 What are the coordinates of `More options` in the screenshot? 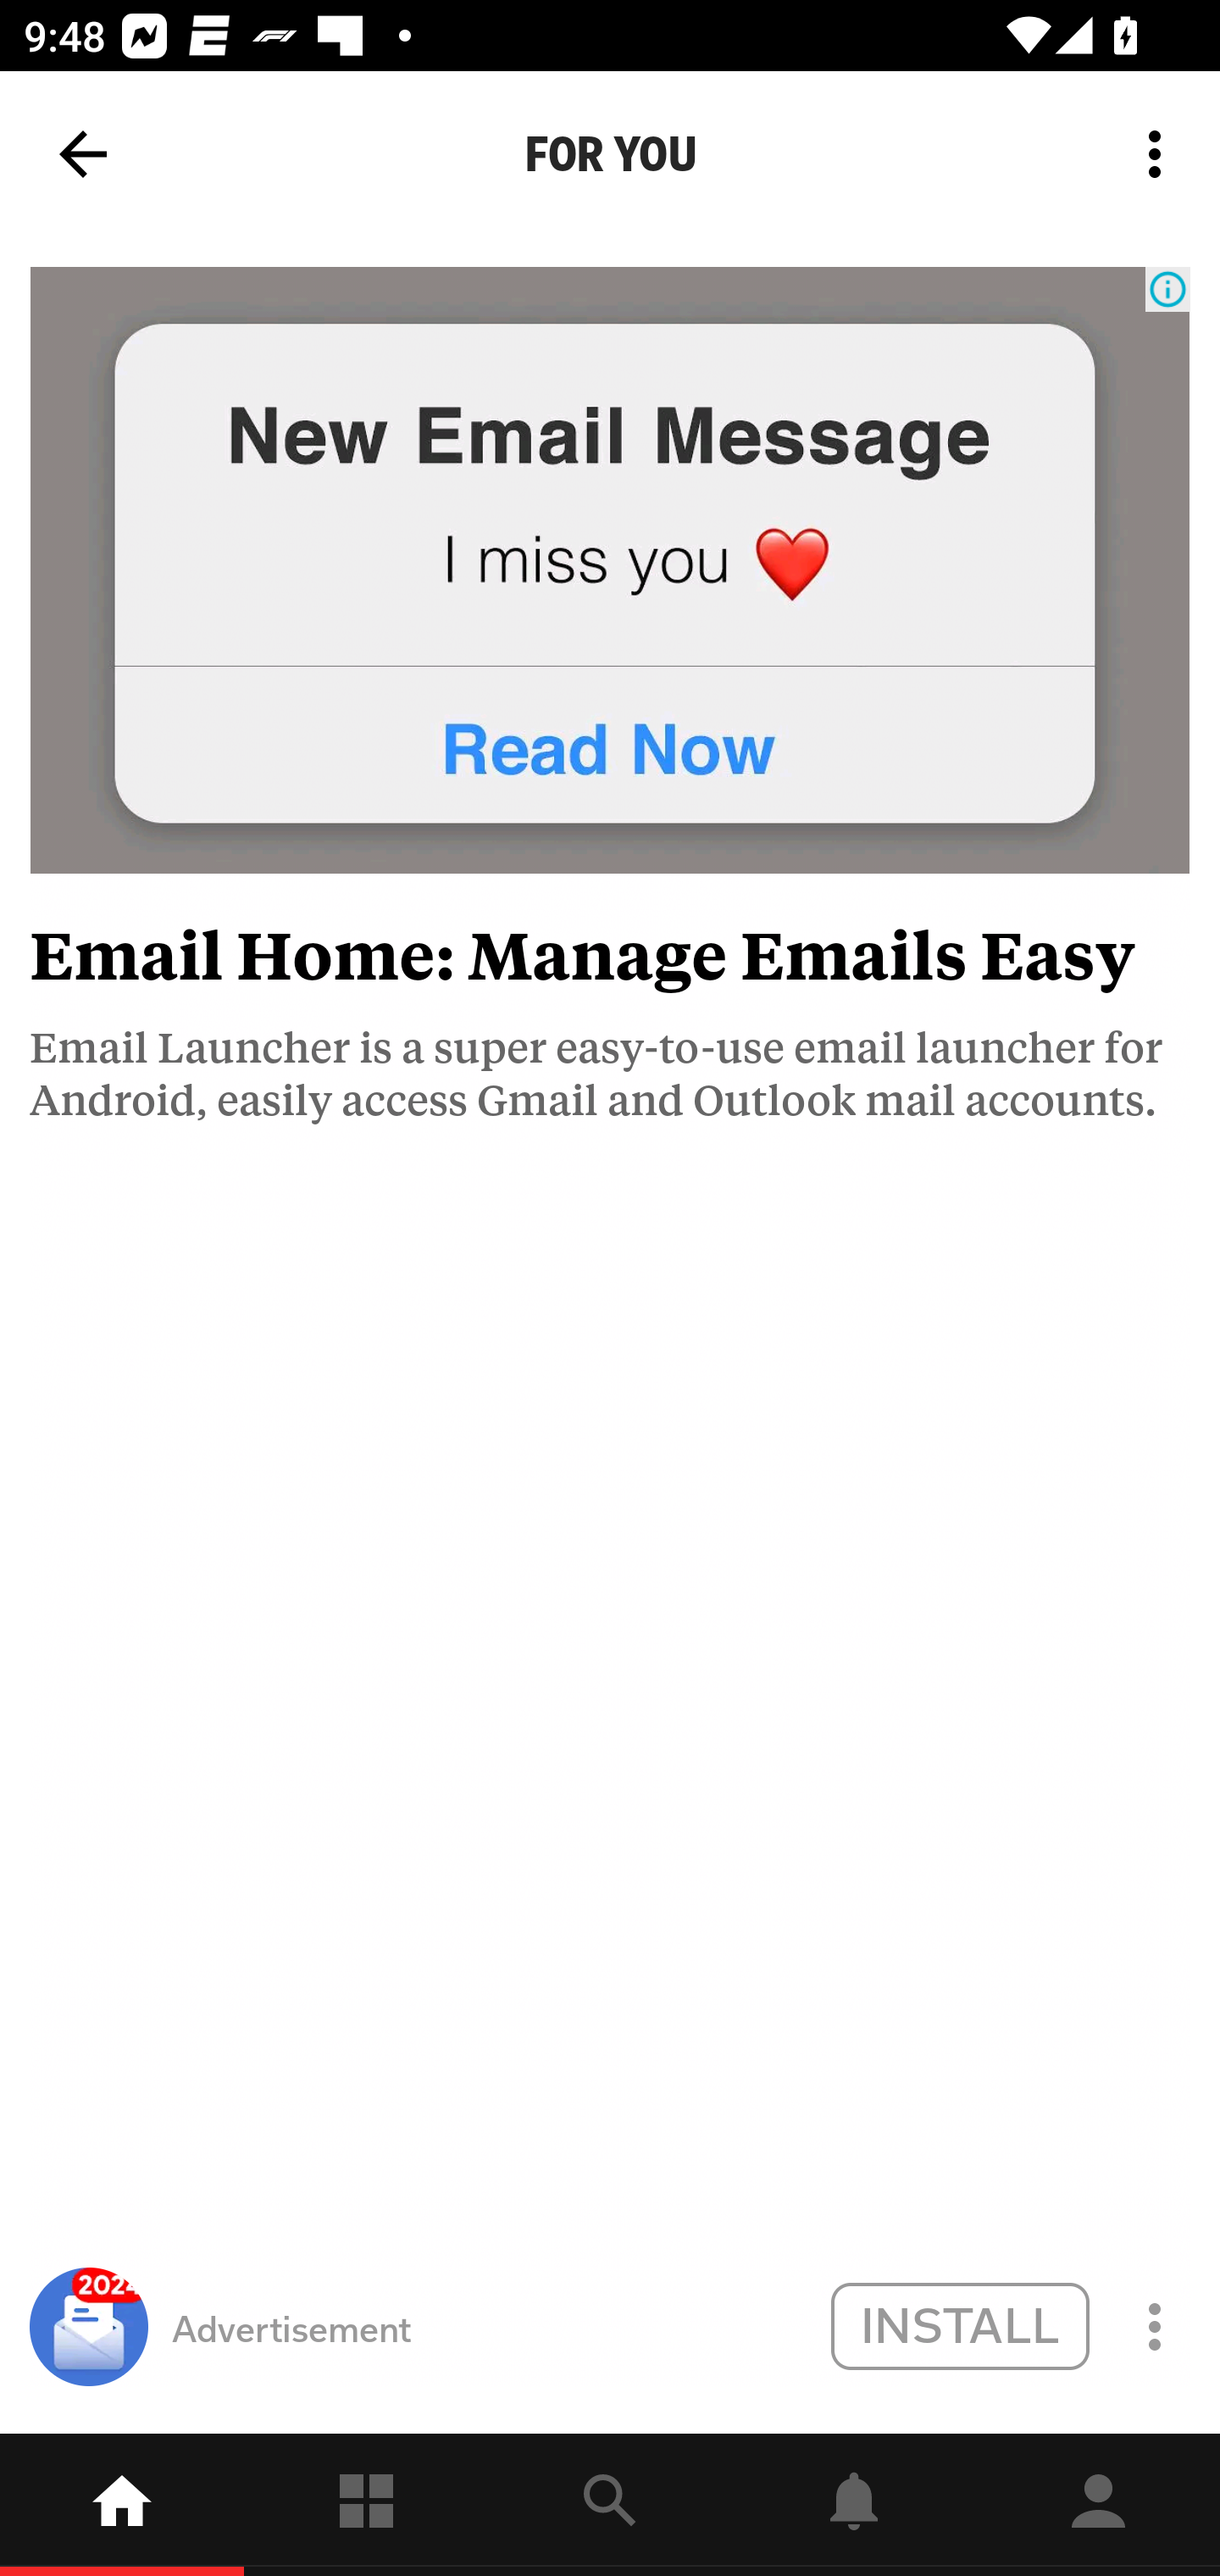 It's located at (1161, 154).